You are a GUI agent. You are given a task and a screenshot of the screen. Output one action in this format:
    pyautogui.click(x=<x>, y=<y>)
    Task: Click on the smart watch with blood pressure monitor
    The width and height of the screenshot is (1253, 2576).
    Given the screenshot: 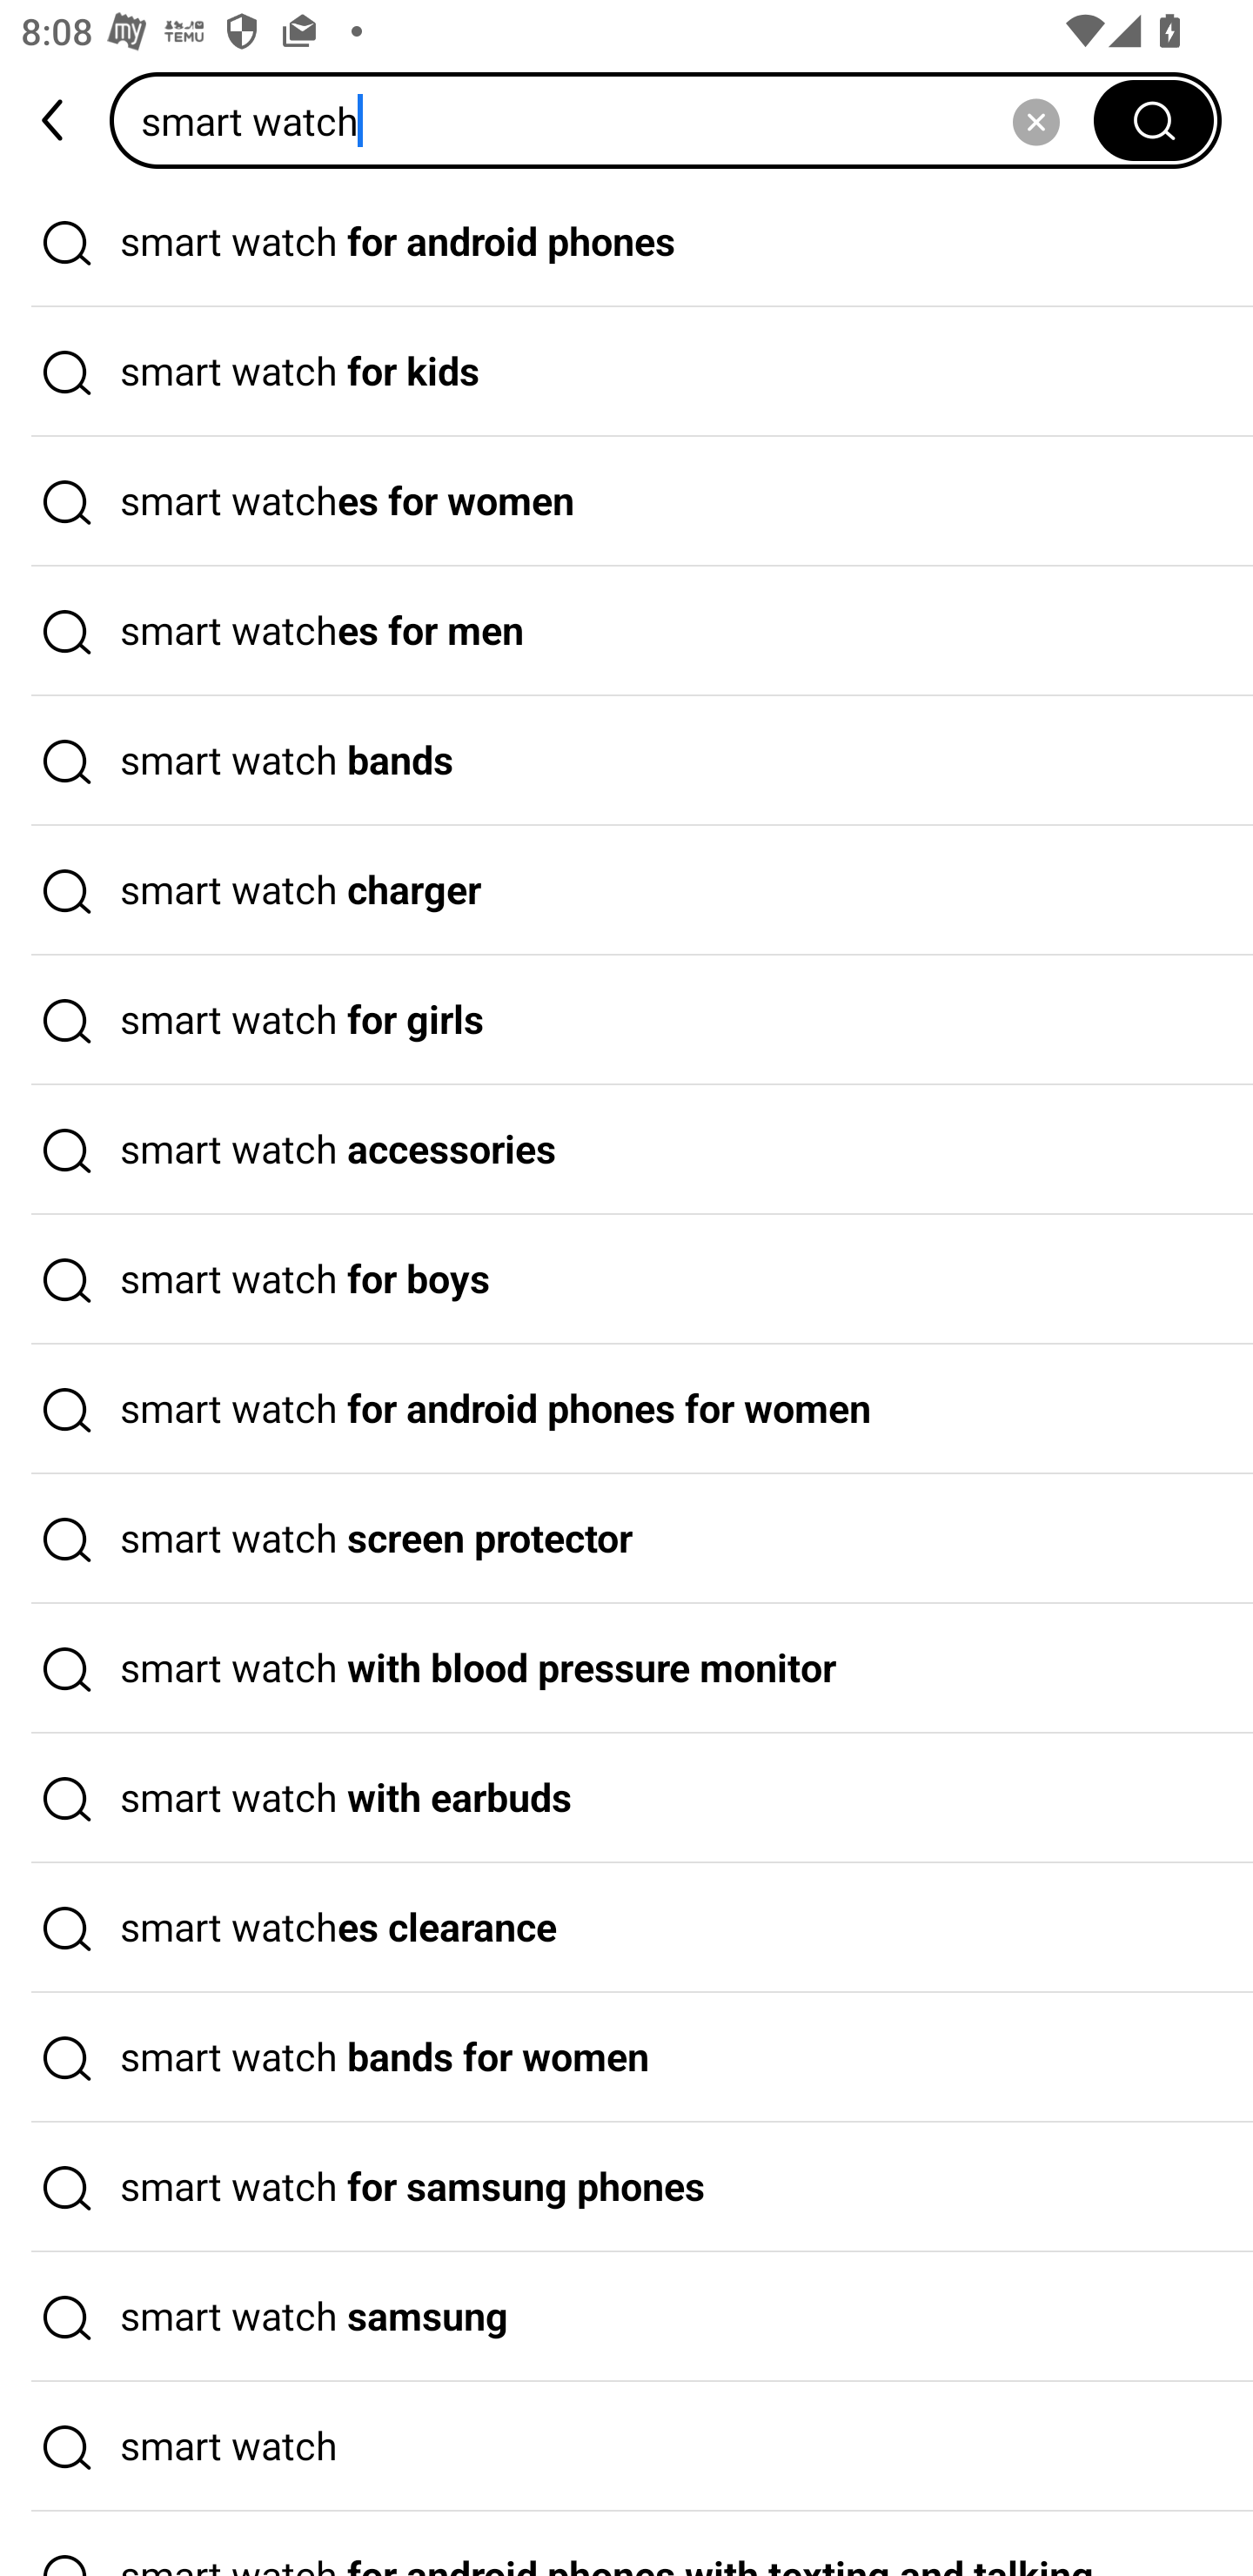 What is the action you would take?
    pyautogui.click(x=626, y=1669)
    